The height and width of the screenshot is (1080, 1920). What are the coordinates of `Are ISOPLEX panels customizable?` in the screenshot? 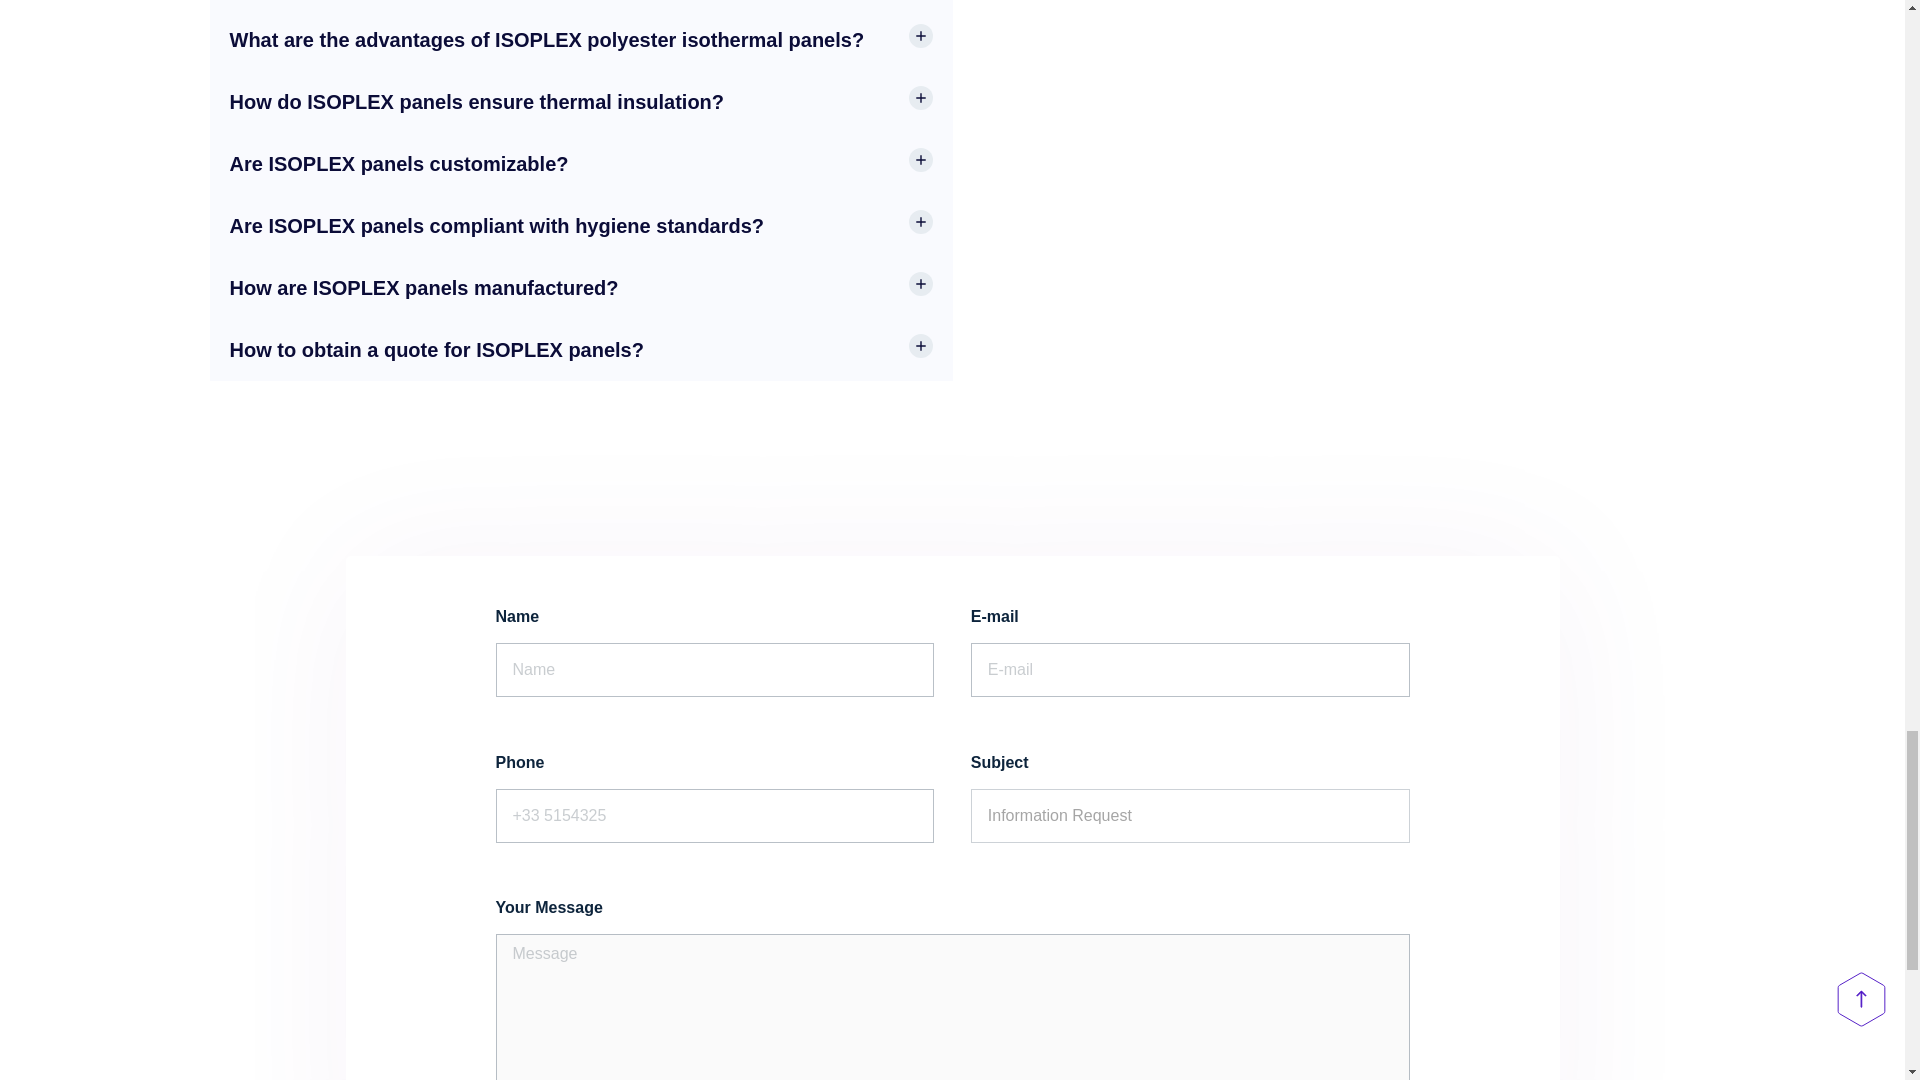 It's located at (399, 164).